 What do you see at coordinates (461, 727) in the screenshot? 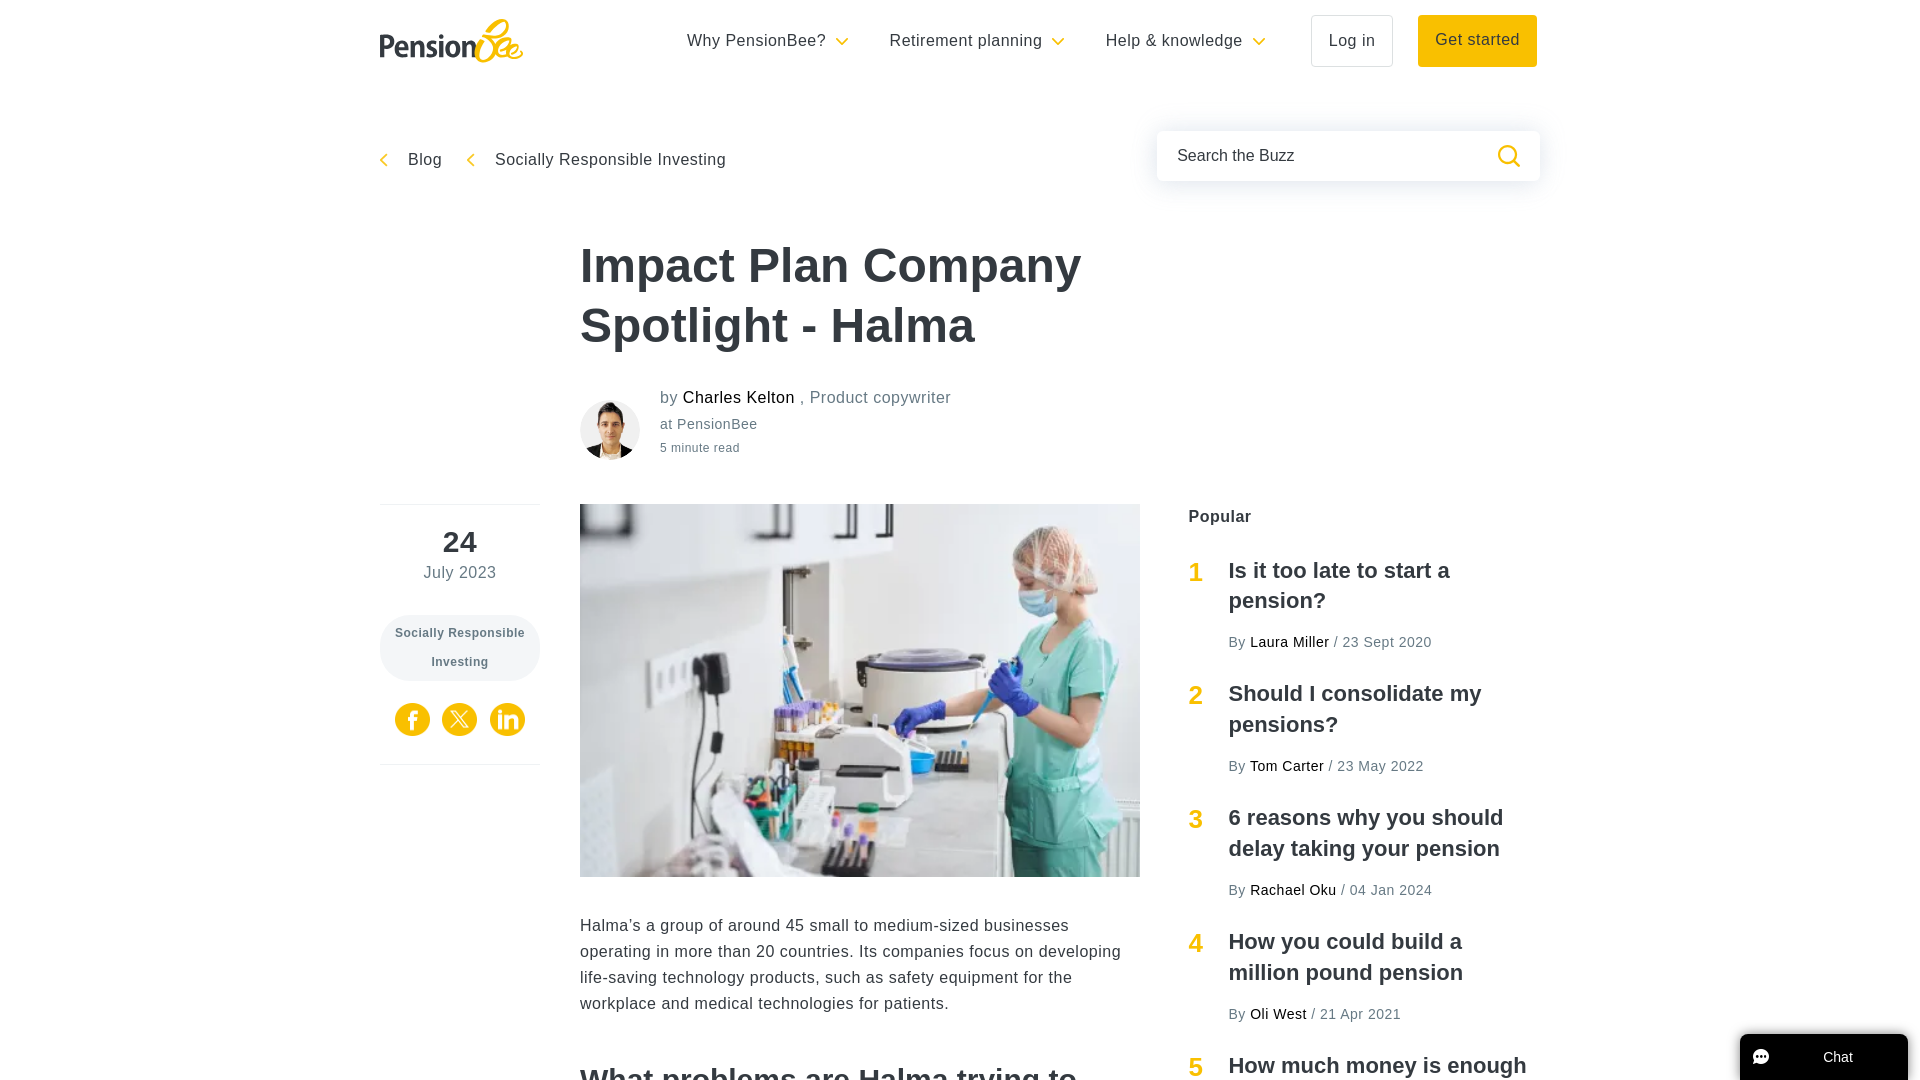
I see `Share it on x` at bounding box center [461, 727].